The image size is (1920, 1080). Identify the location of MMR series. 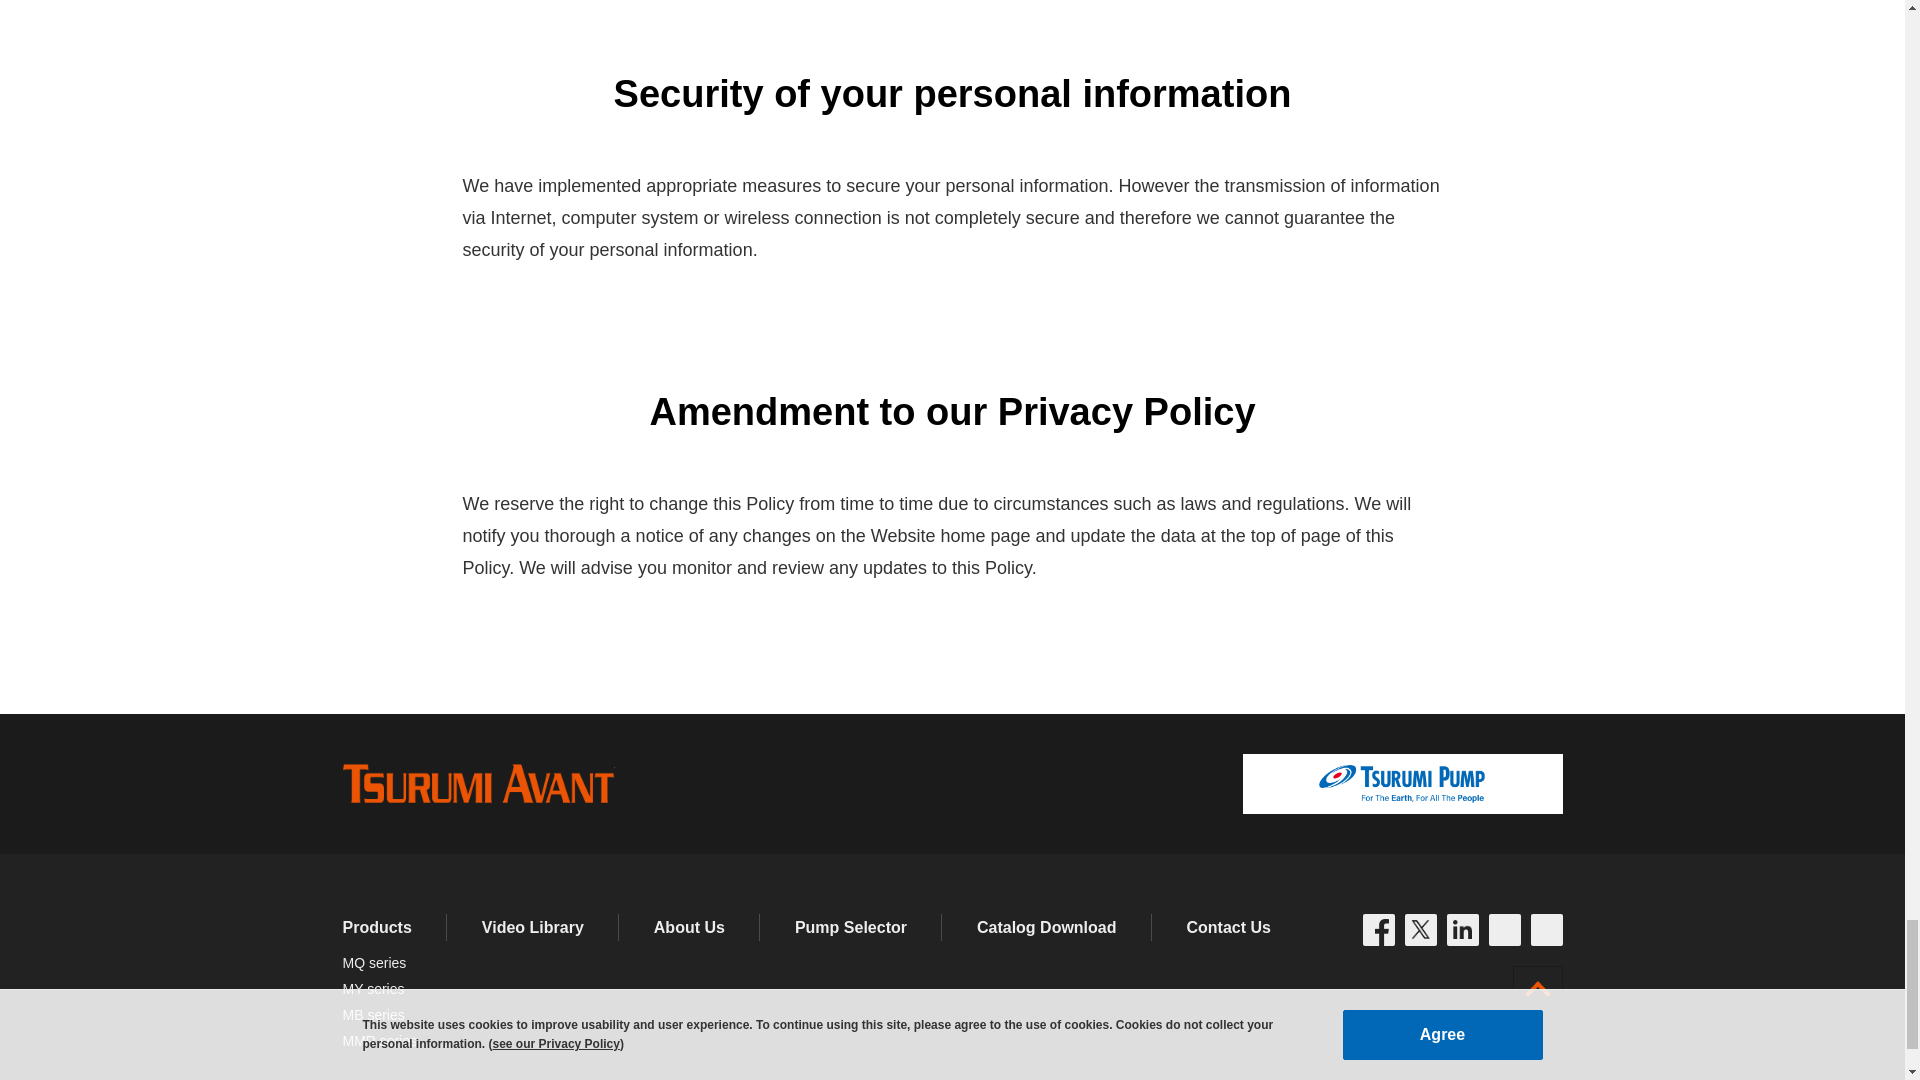
(378, 1040).